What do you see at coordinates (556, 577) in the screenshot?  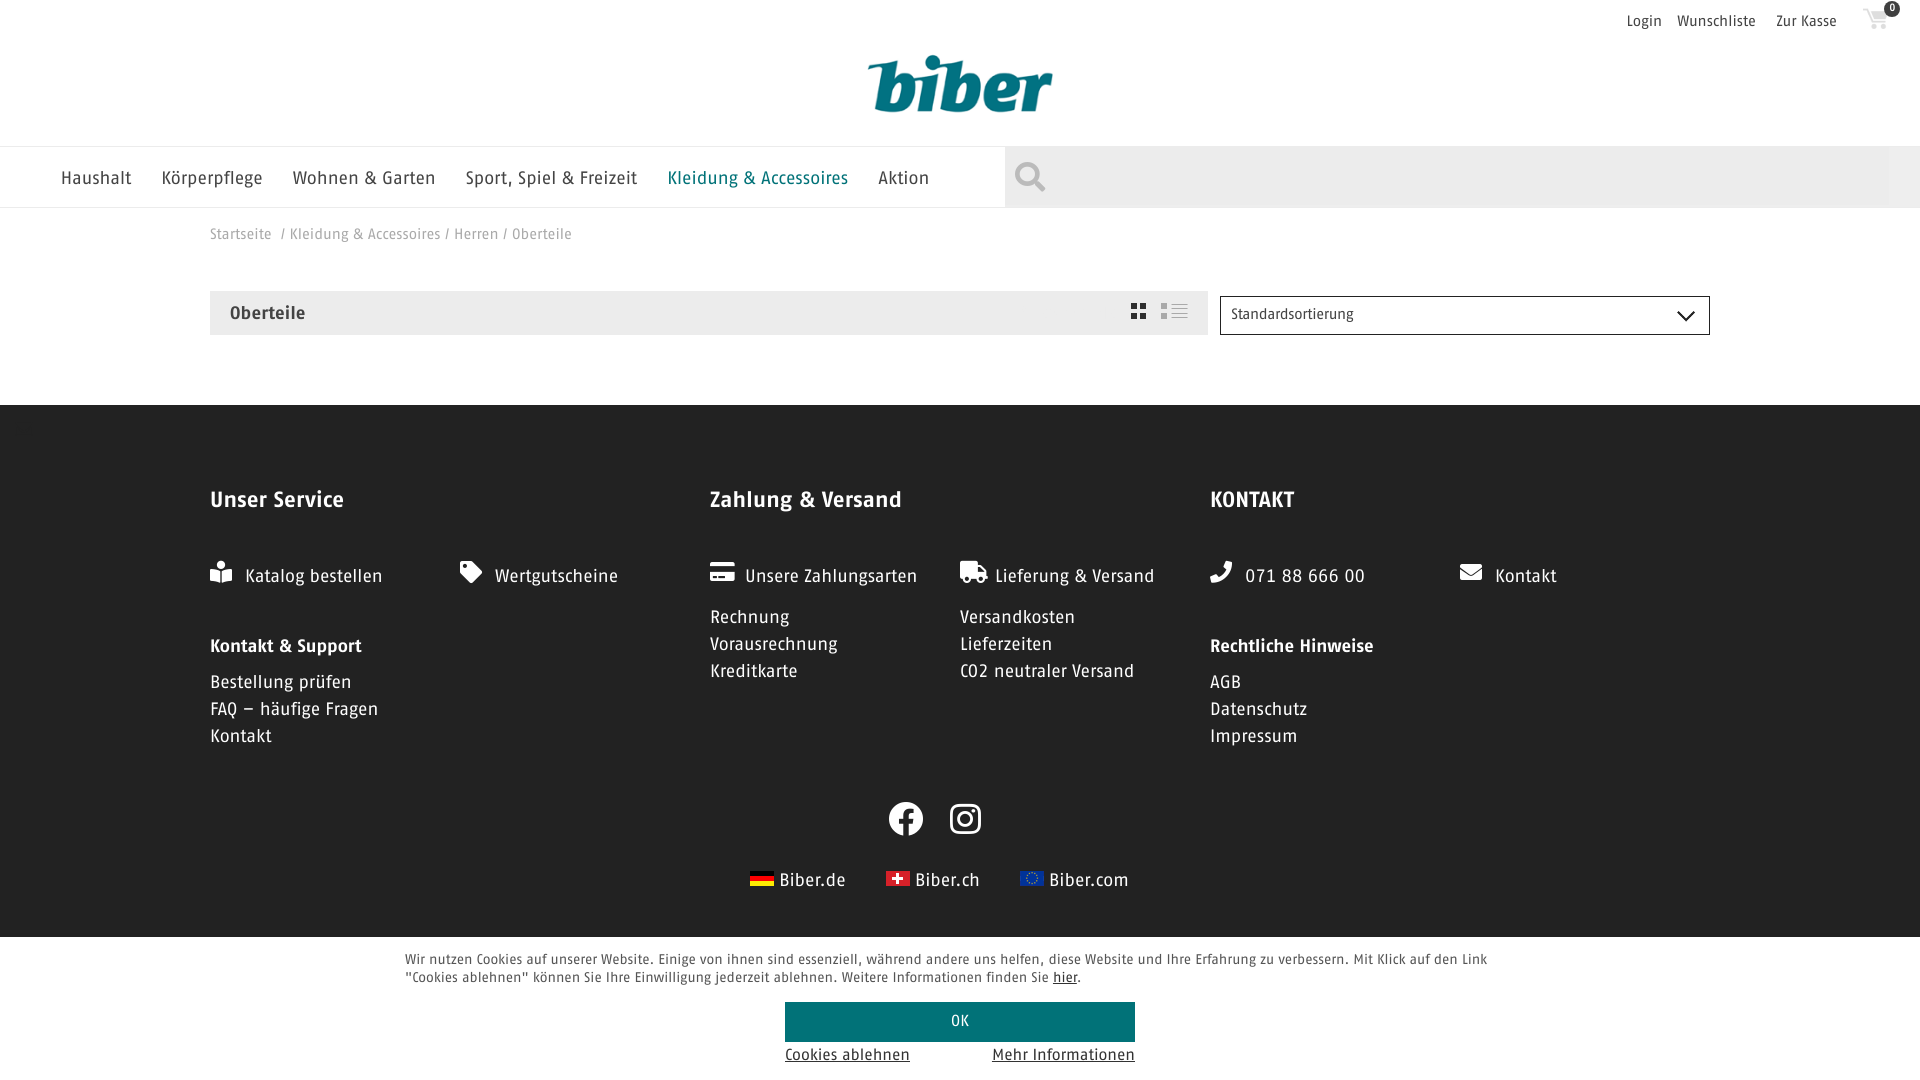 I see `Wertgutscheine` at bounding box center [556, 577].